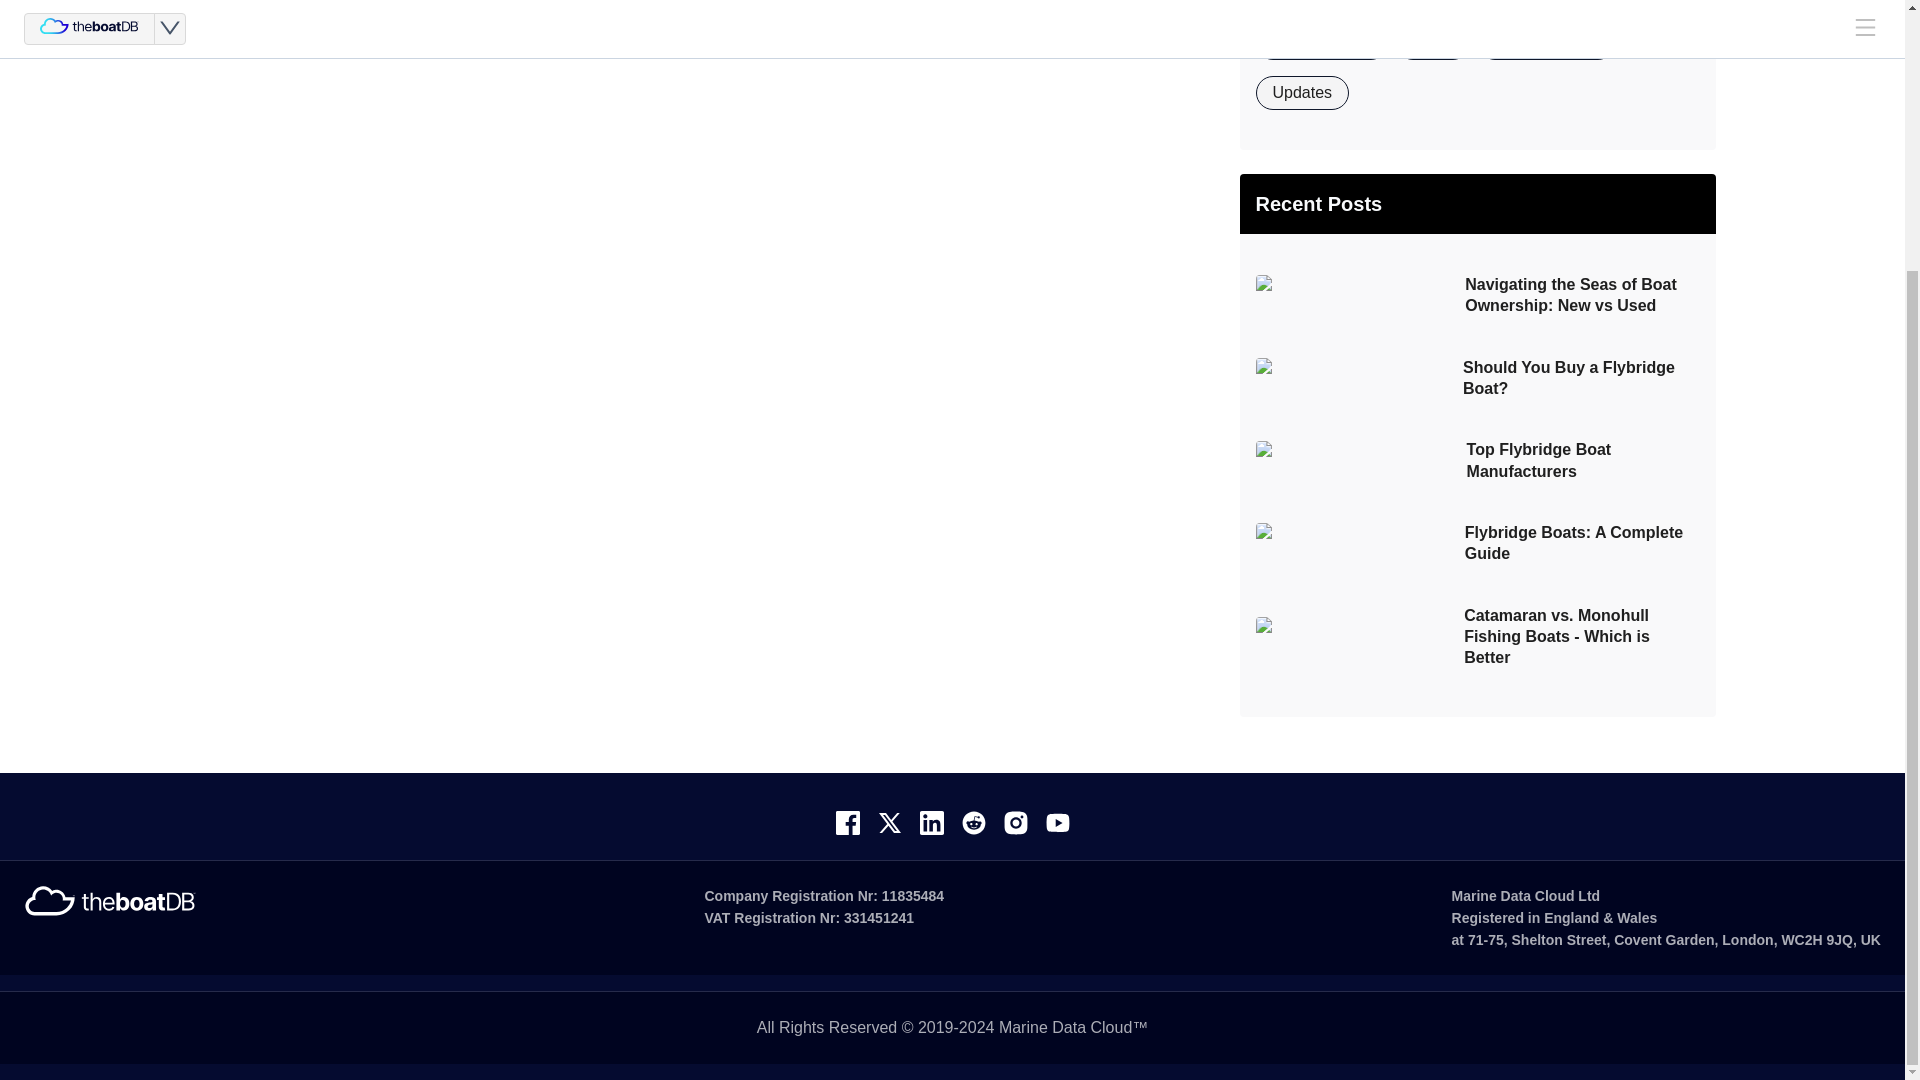 The width and height of the screenshot is (1920, 1080). Describe the element at coordinates (1550, 42) in the screenshot. I see `Uncategorized` at that location.